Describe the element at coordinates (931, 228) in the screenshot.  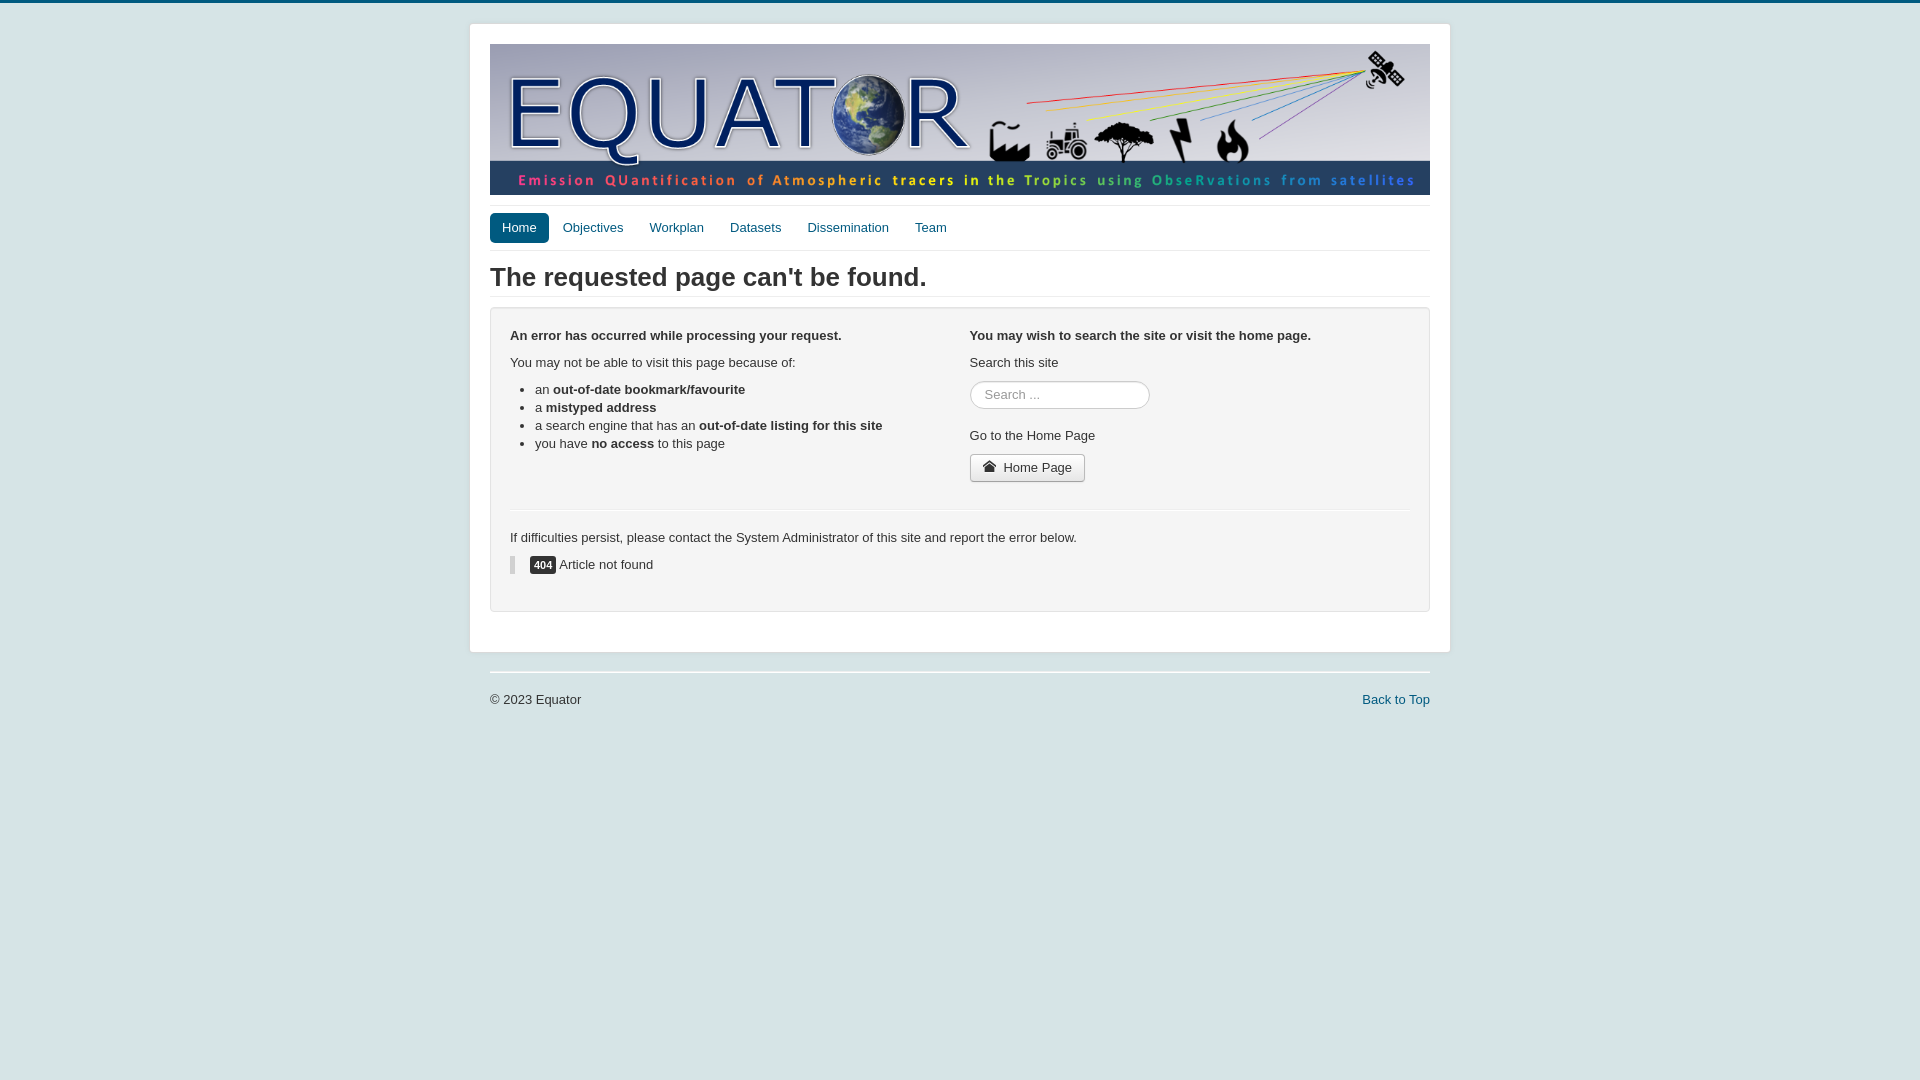
I see `Team` at that location.